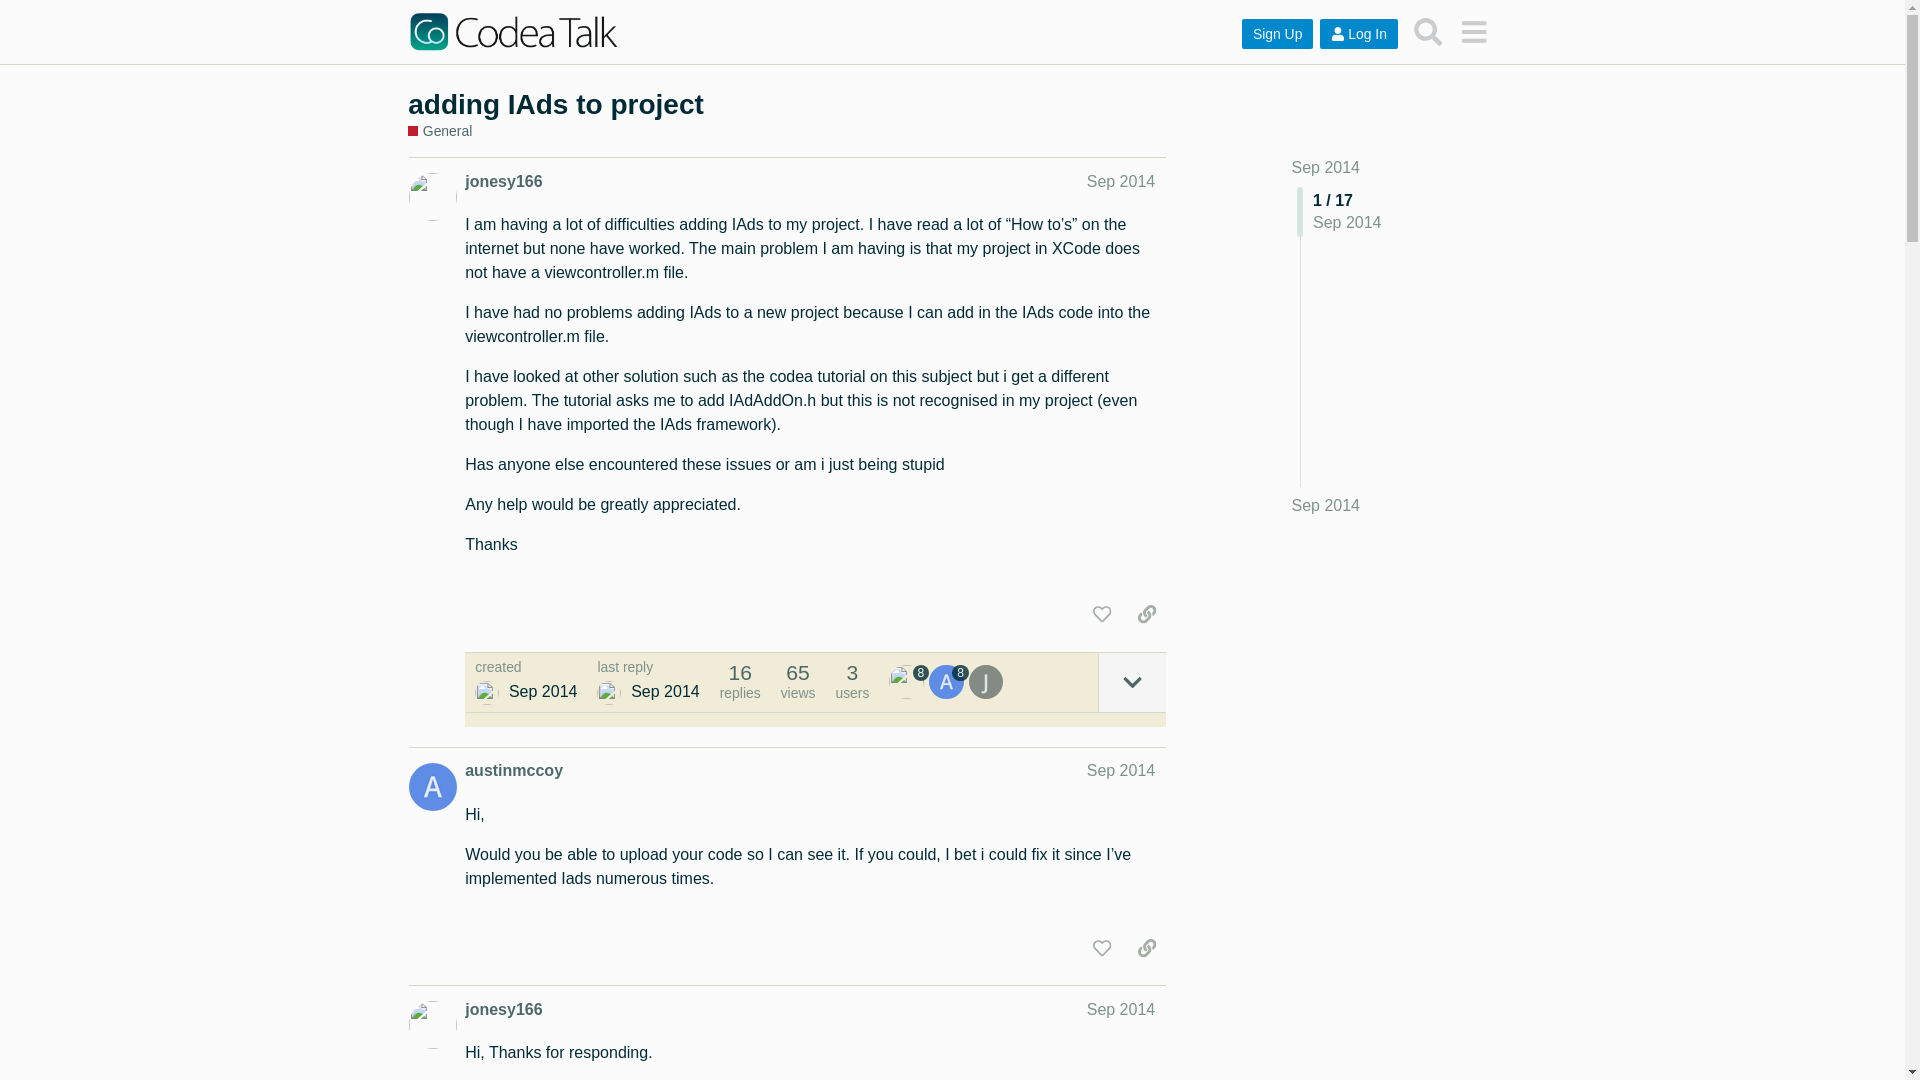 The width and height of the screenshot is (1920, 1080). Describe the element at coordinates (1358, 34) in the screenshot. I see `Log In` at that location.